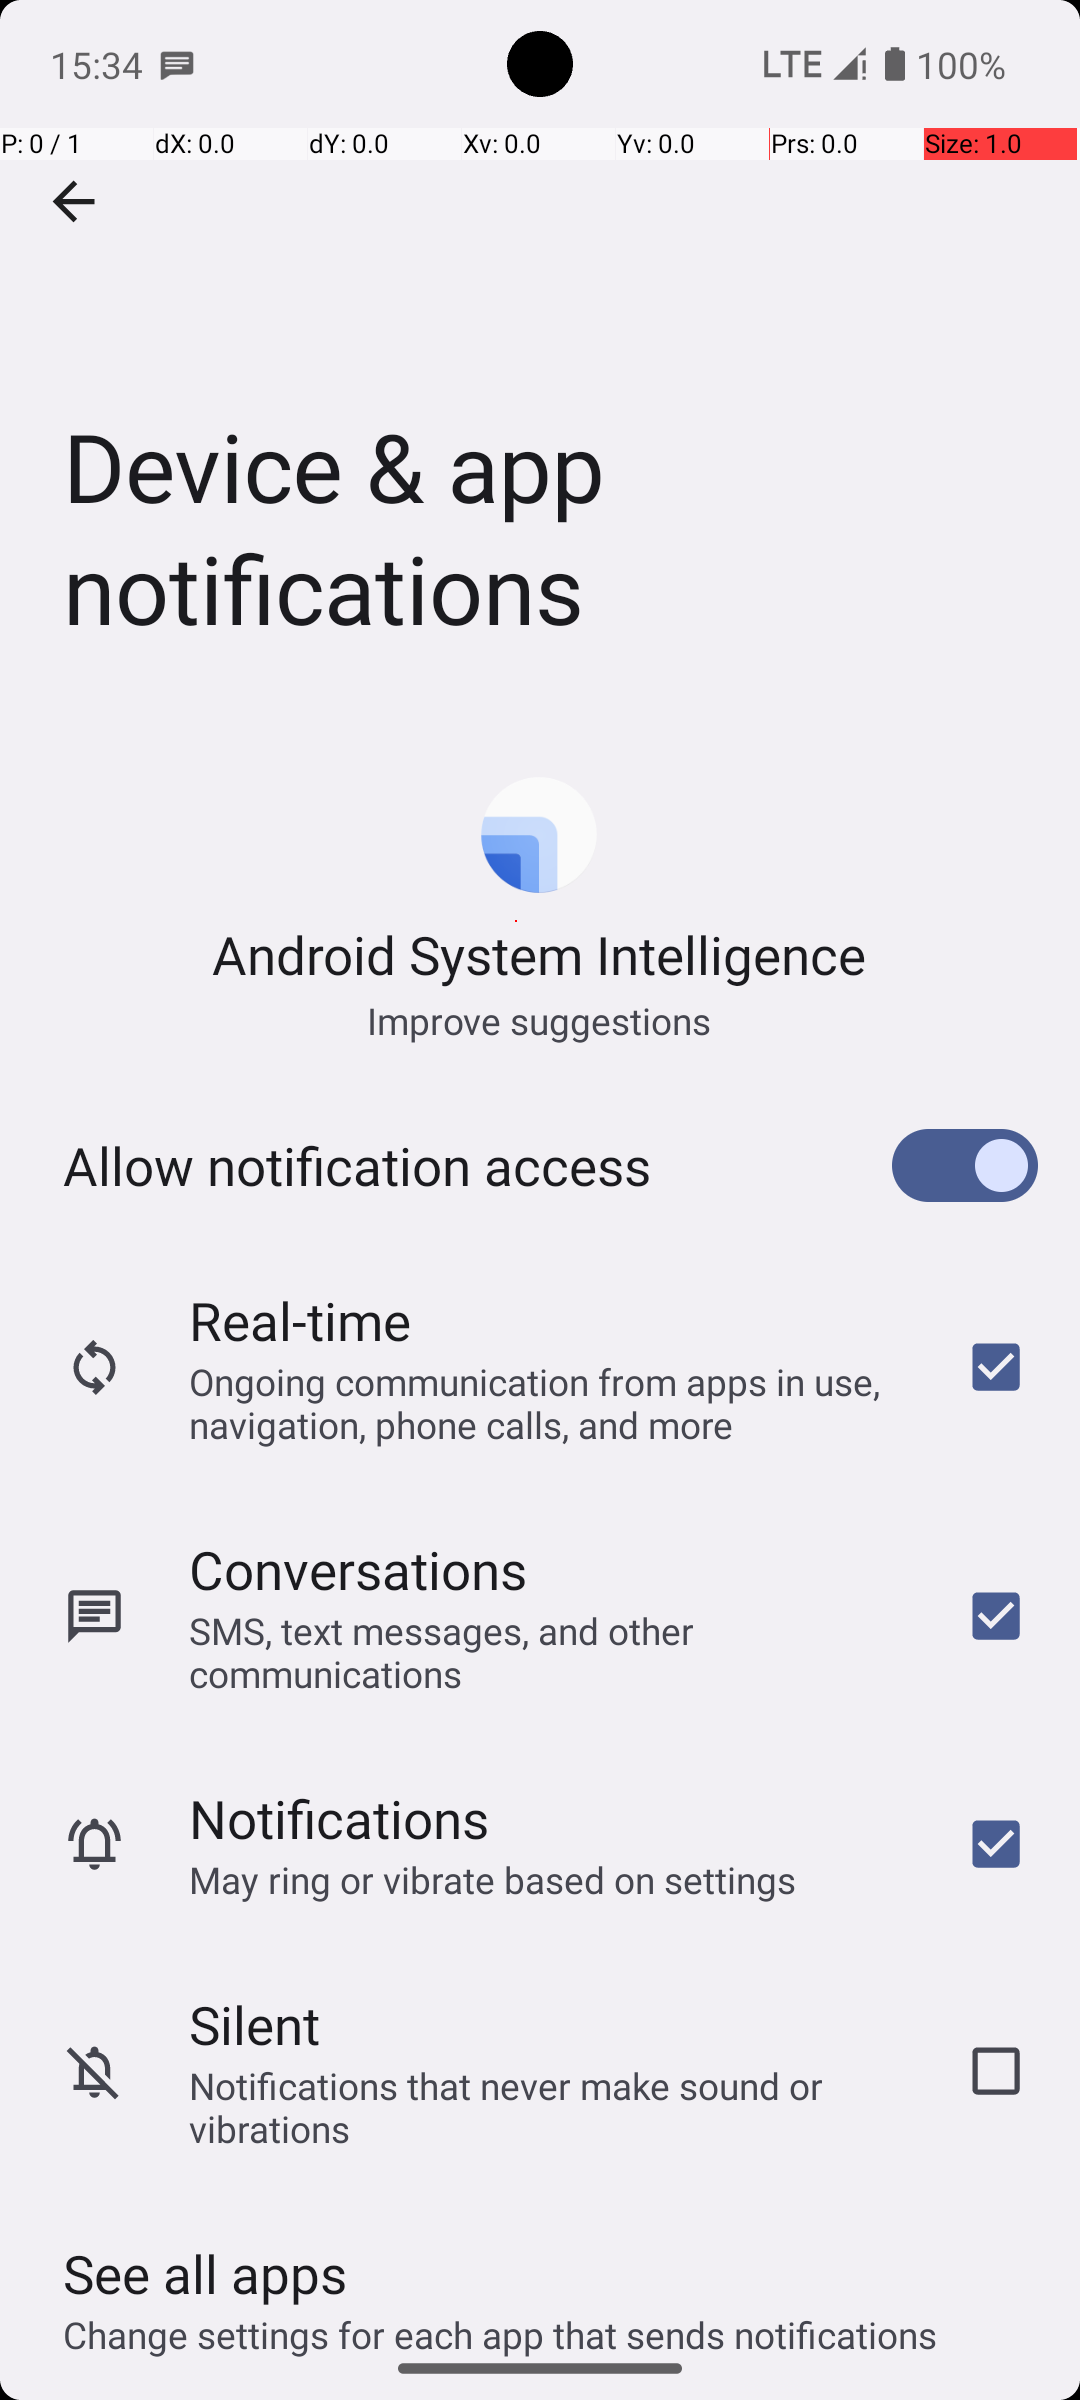  Describe the element at coordinates (540, 1020) in the screenshot. I see `Improve suggestions` at that location.